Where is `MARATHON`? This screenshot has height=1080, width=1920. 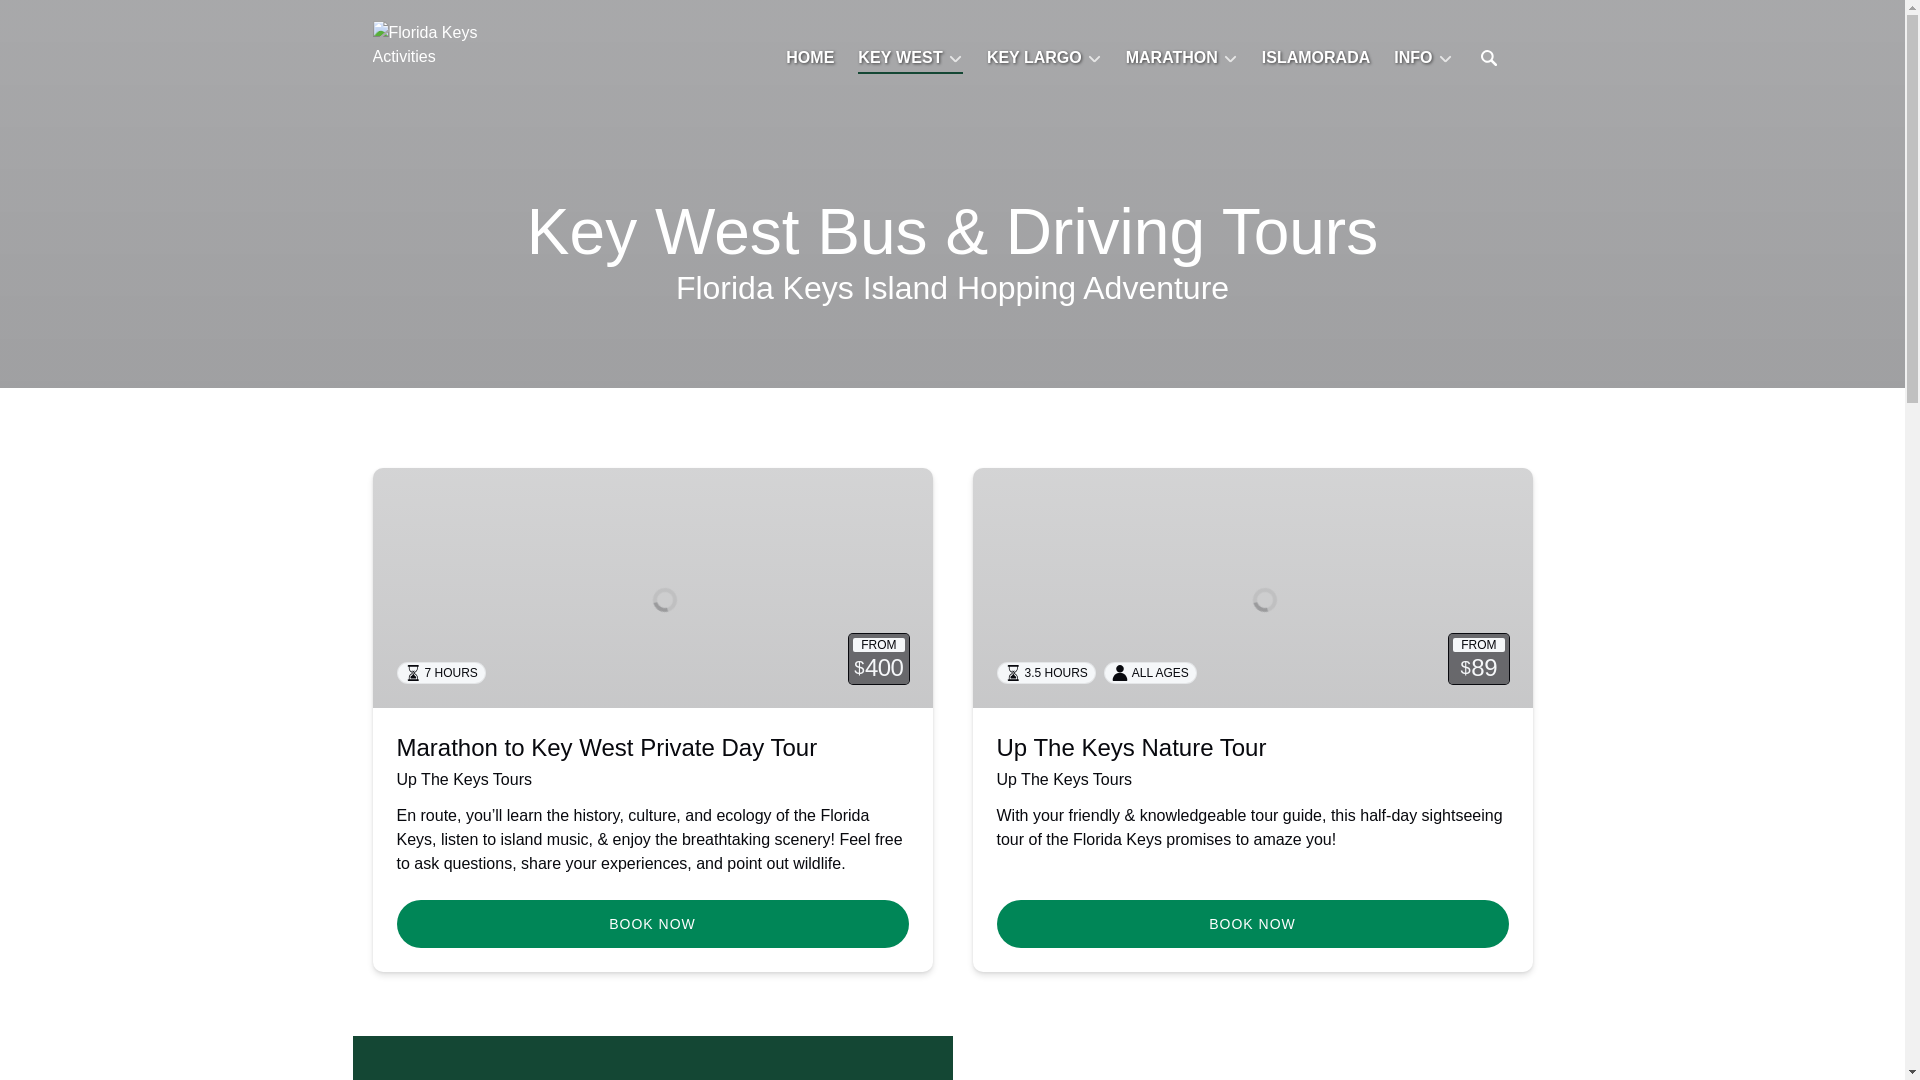 MARATHON is located at coordinates (1181, 58).